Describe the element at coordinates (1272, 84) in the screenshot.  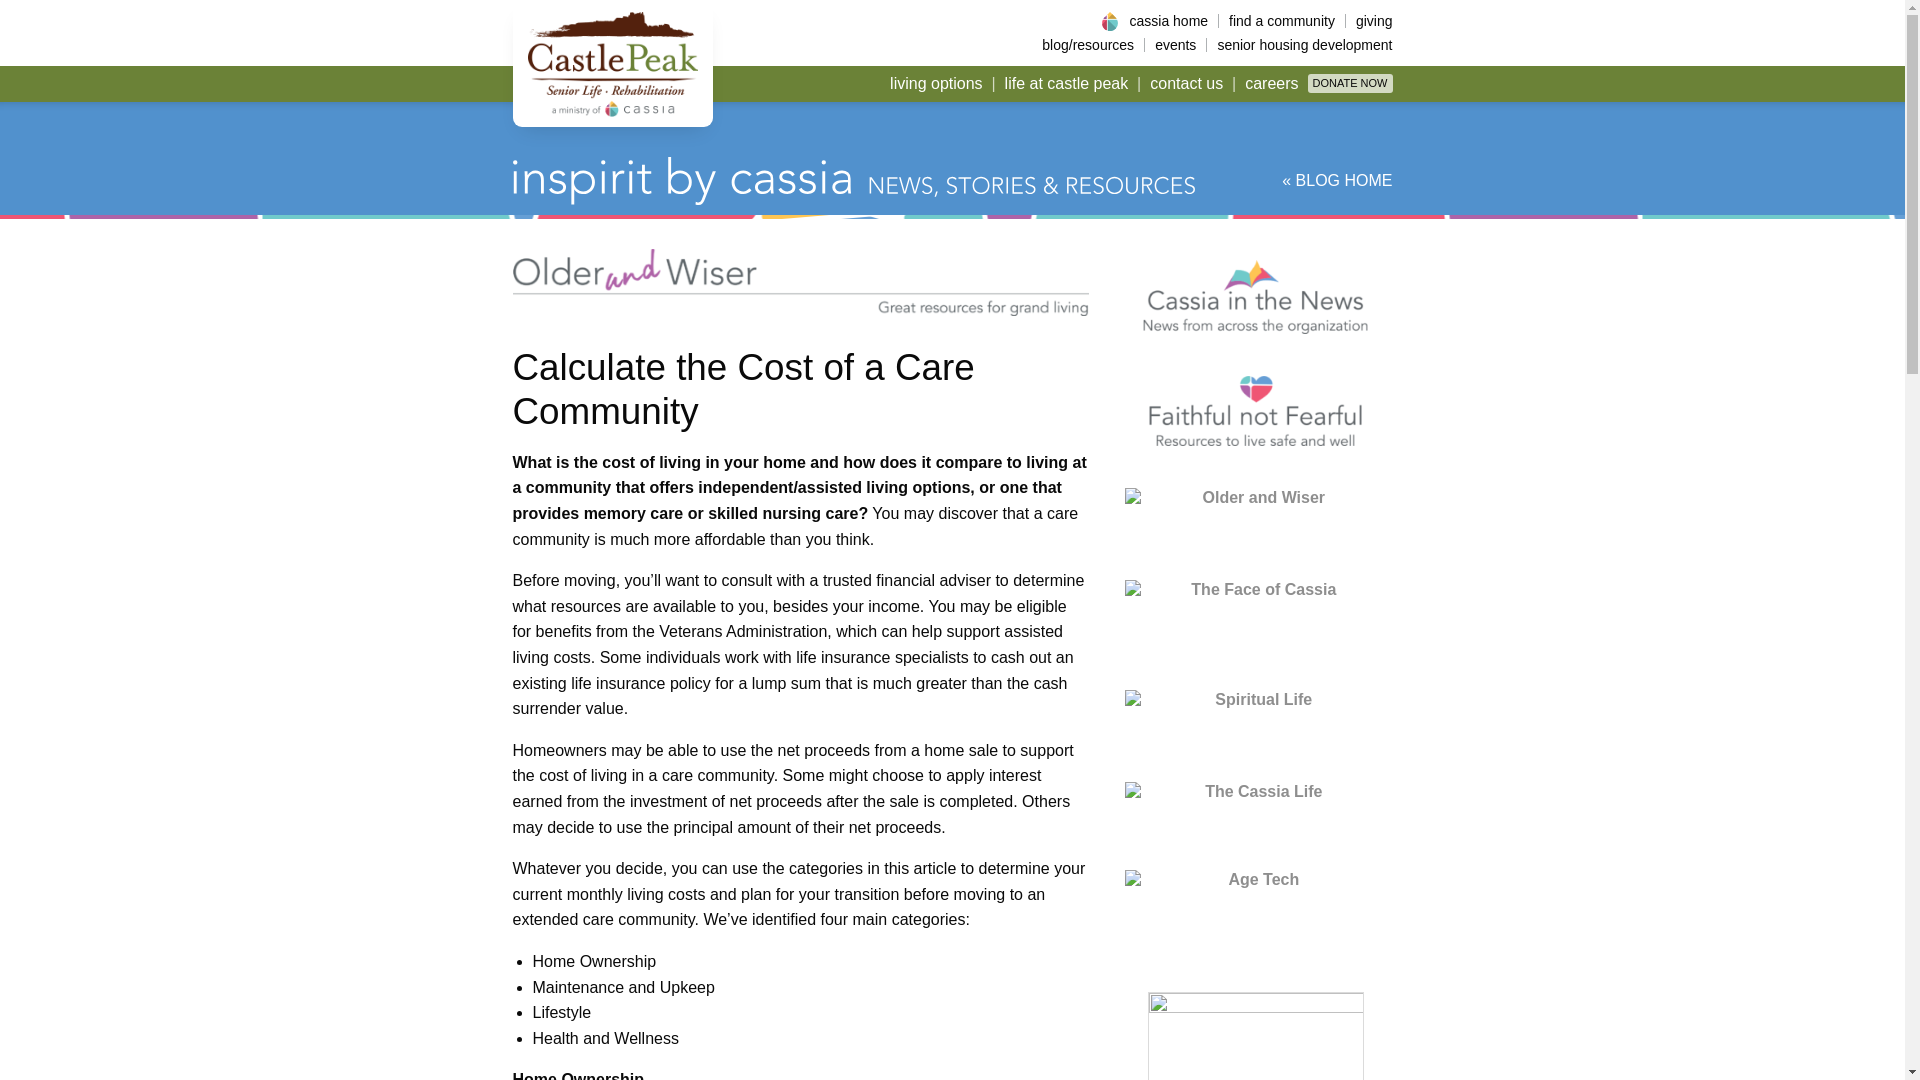
I see `careers` at that location.